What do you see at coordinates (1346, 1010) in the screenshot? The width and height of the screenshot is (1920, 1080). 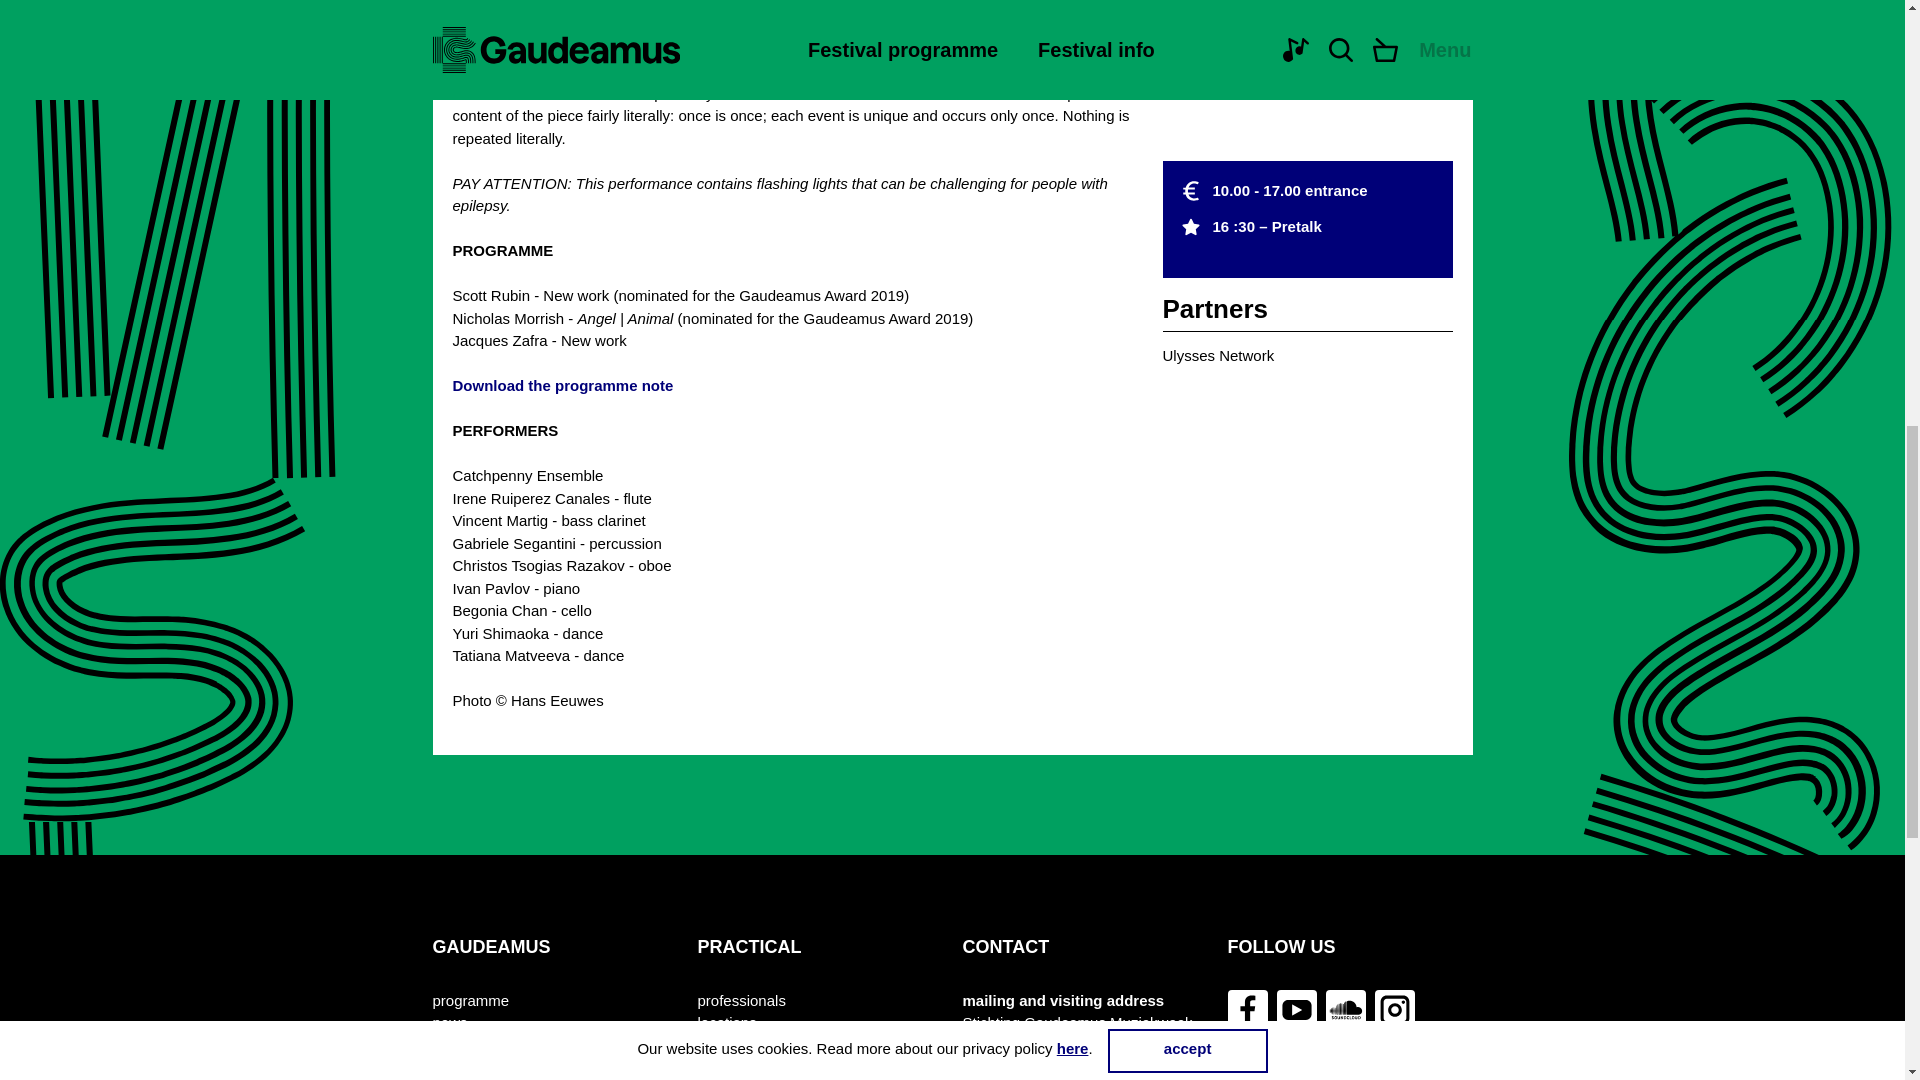 I see `Gaudeamus on Soundcloud` at bounding box center [1346, 1010].